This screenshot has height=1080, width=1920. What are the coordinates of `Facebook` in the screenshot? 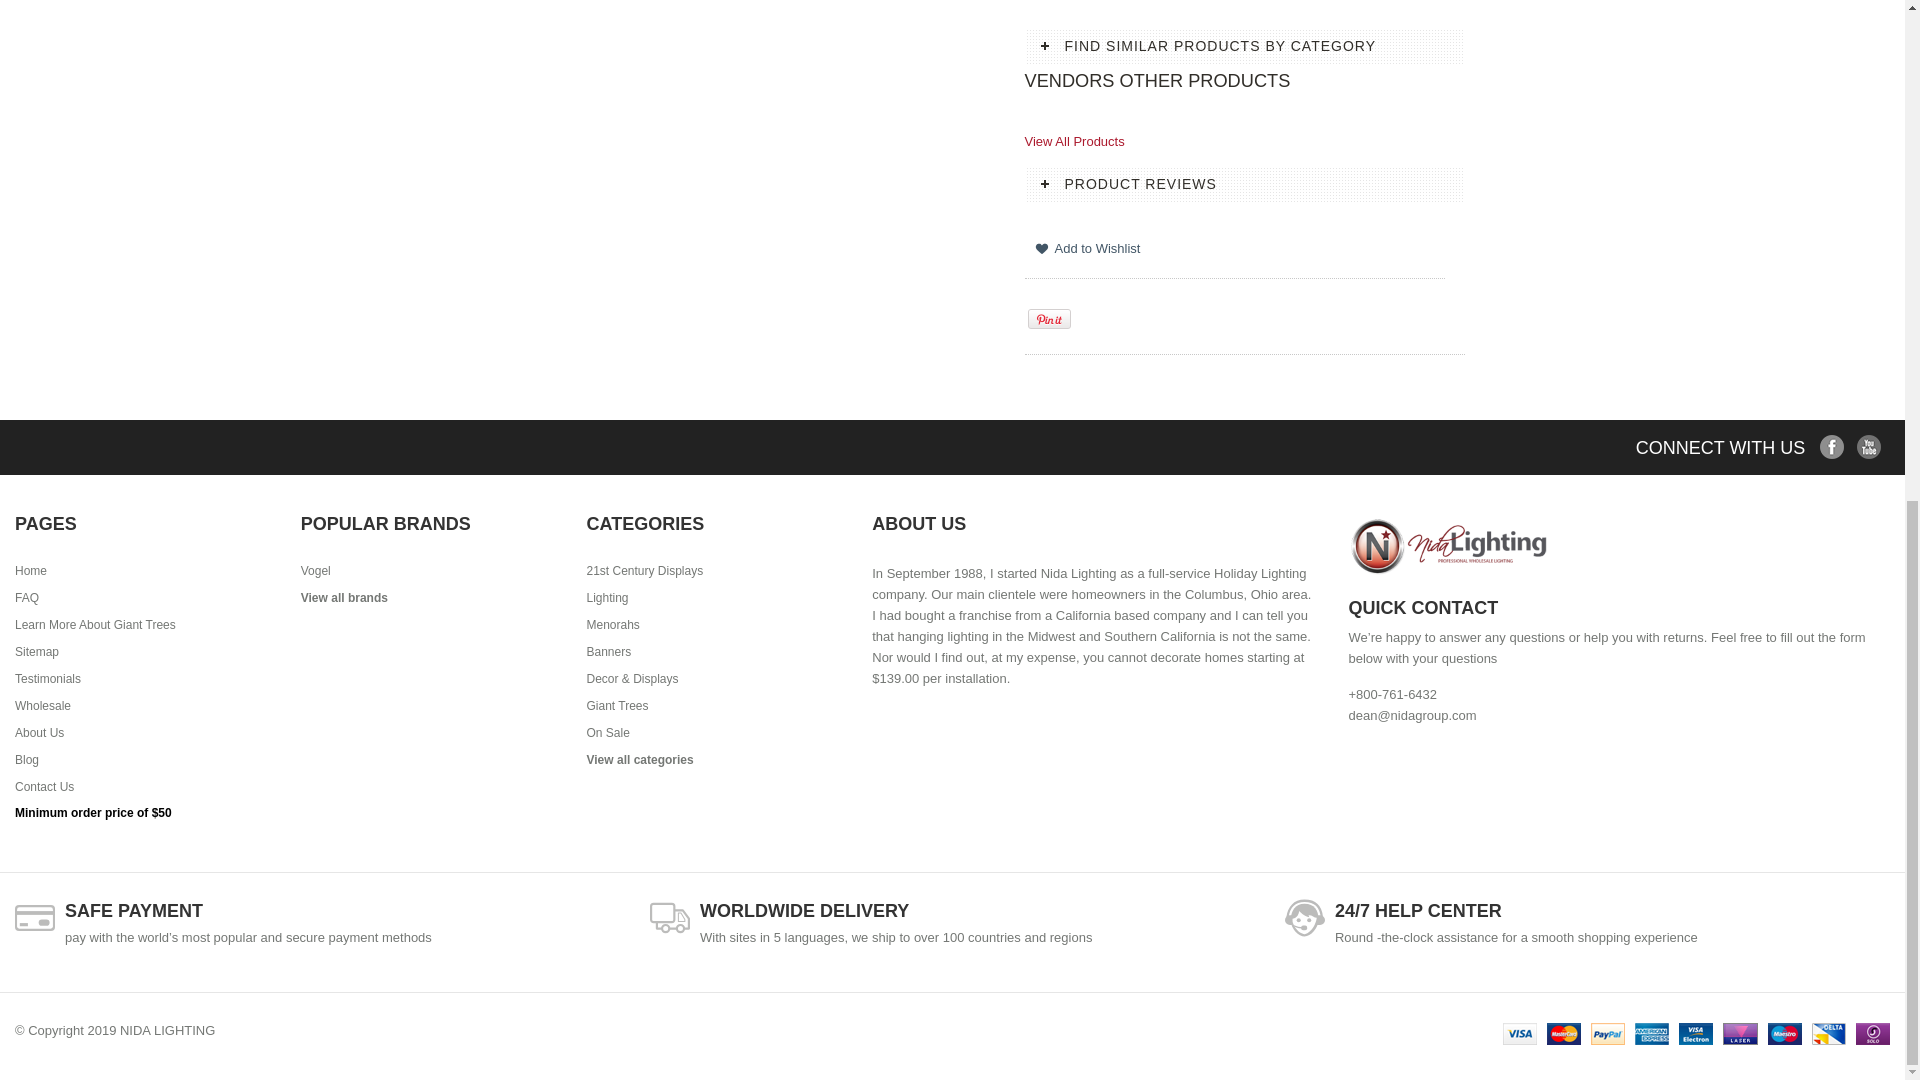 It's located at (1832, 448).